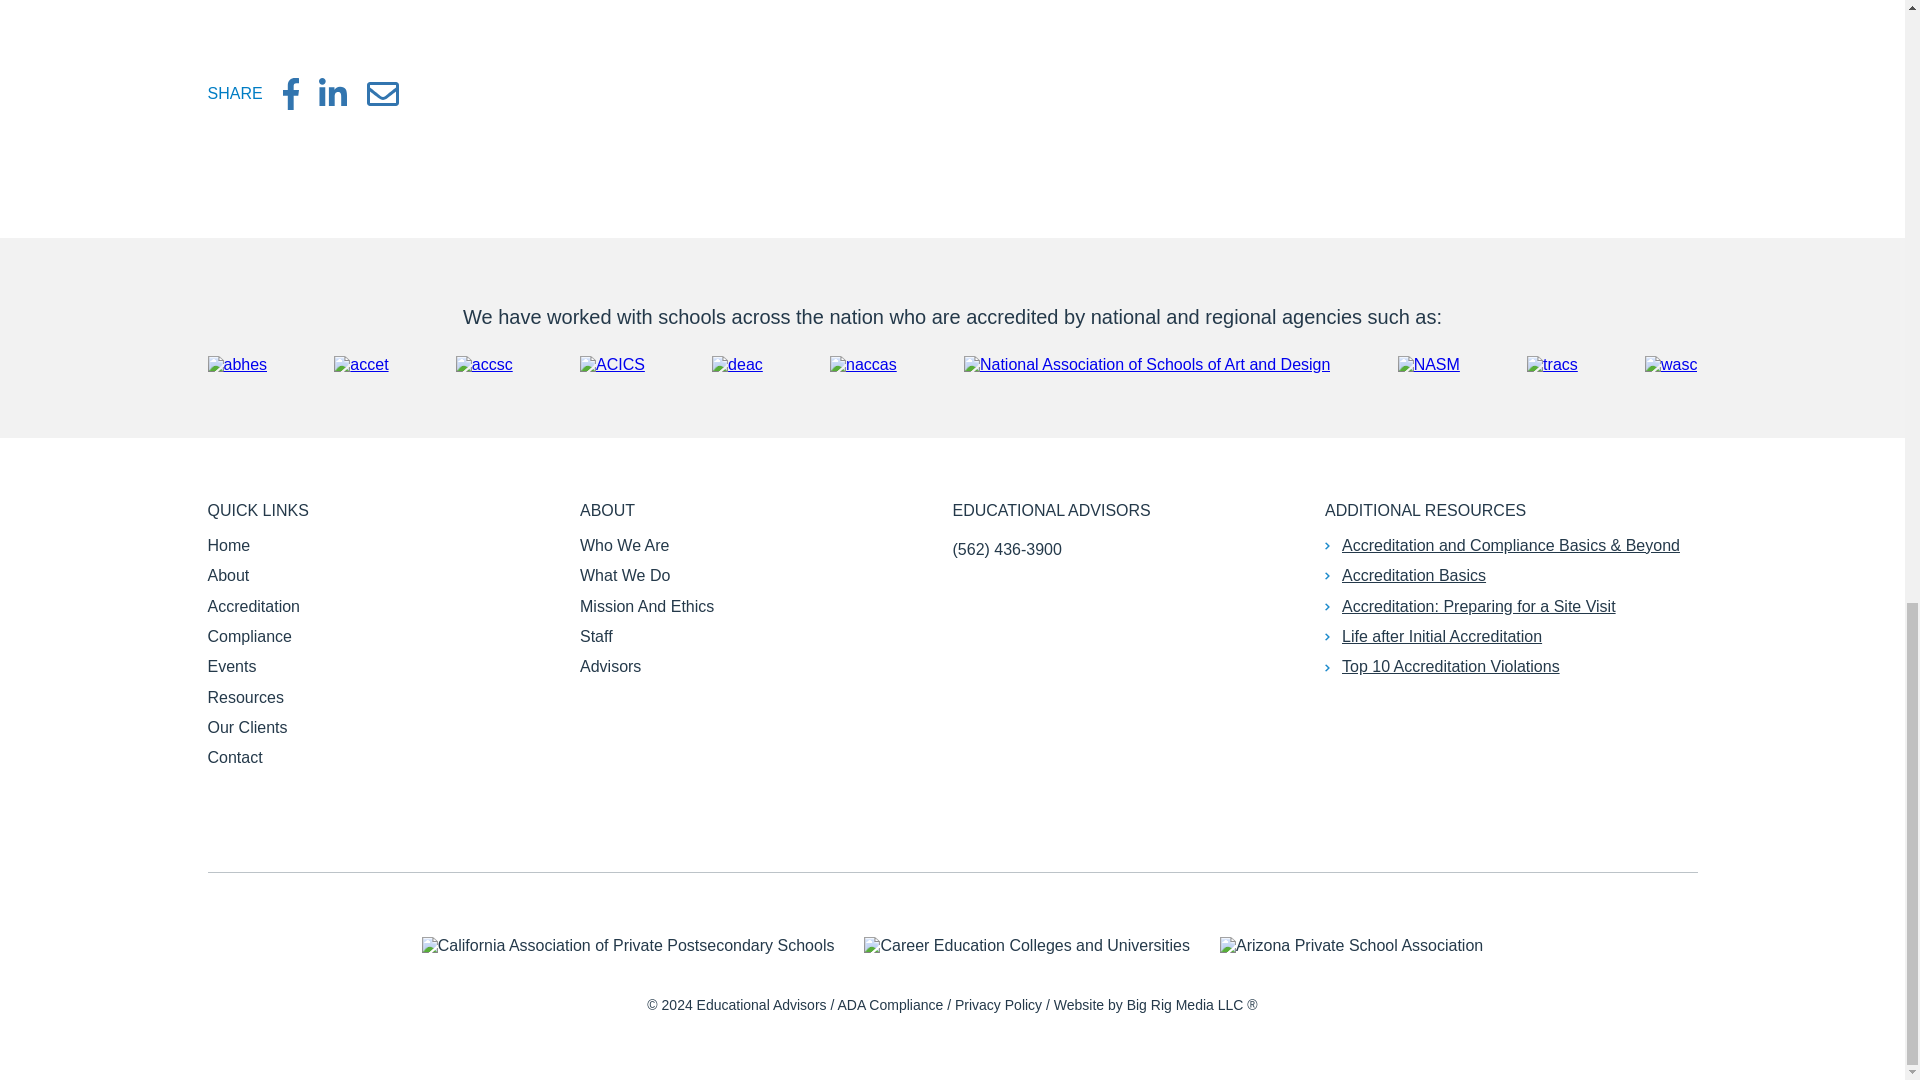  Describe the element at coordinates (360, 364) in the screenshot. I see `accet` at that location.